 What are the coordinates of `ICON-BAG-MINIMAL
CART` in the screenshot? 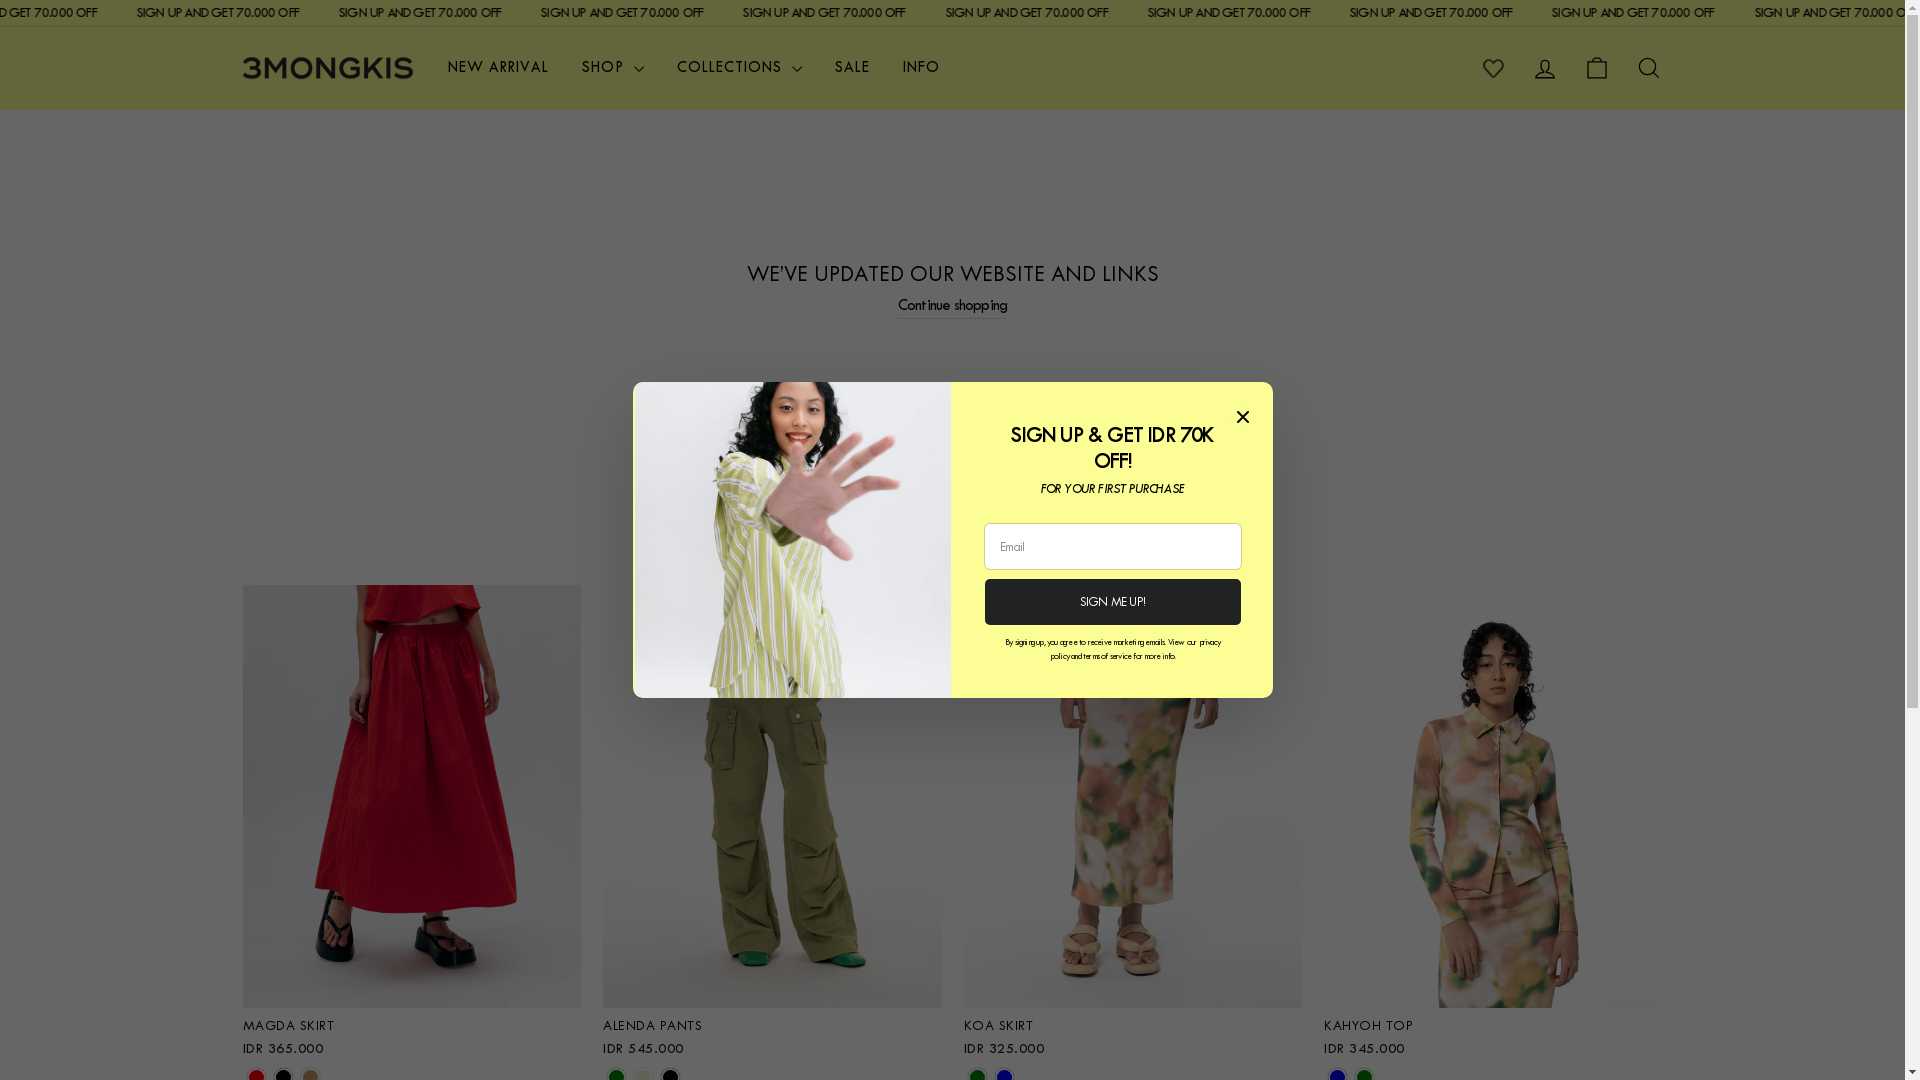 It's located at (1596, 68).